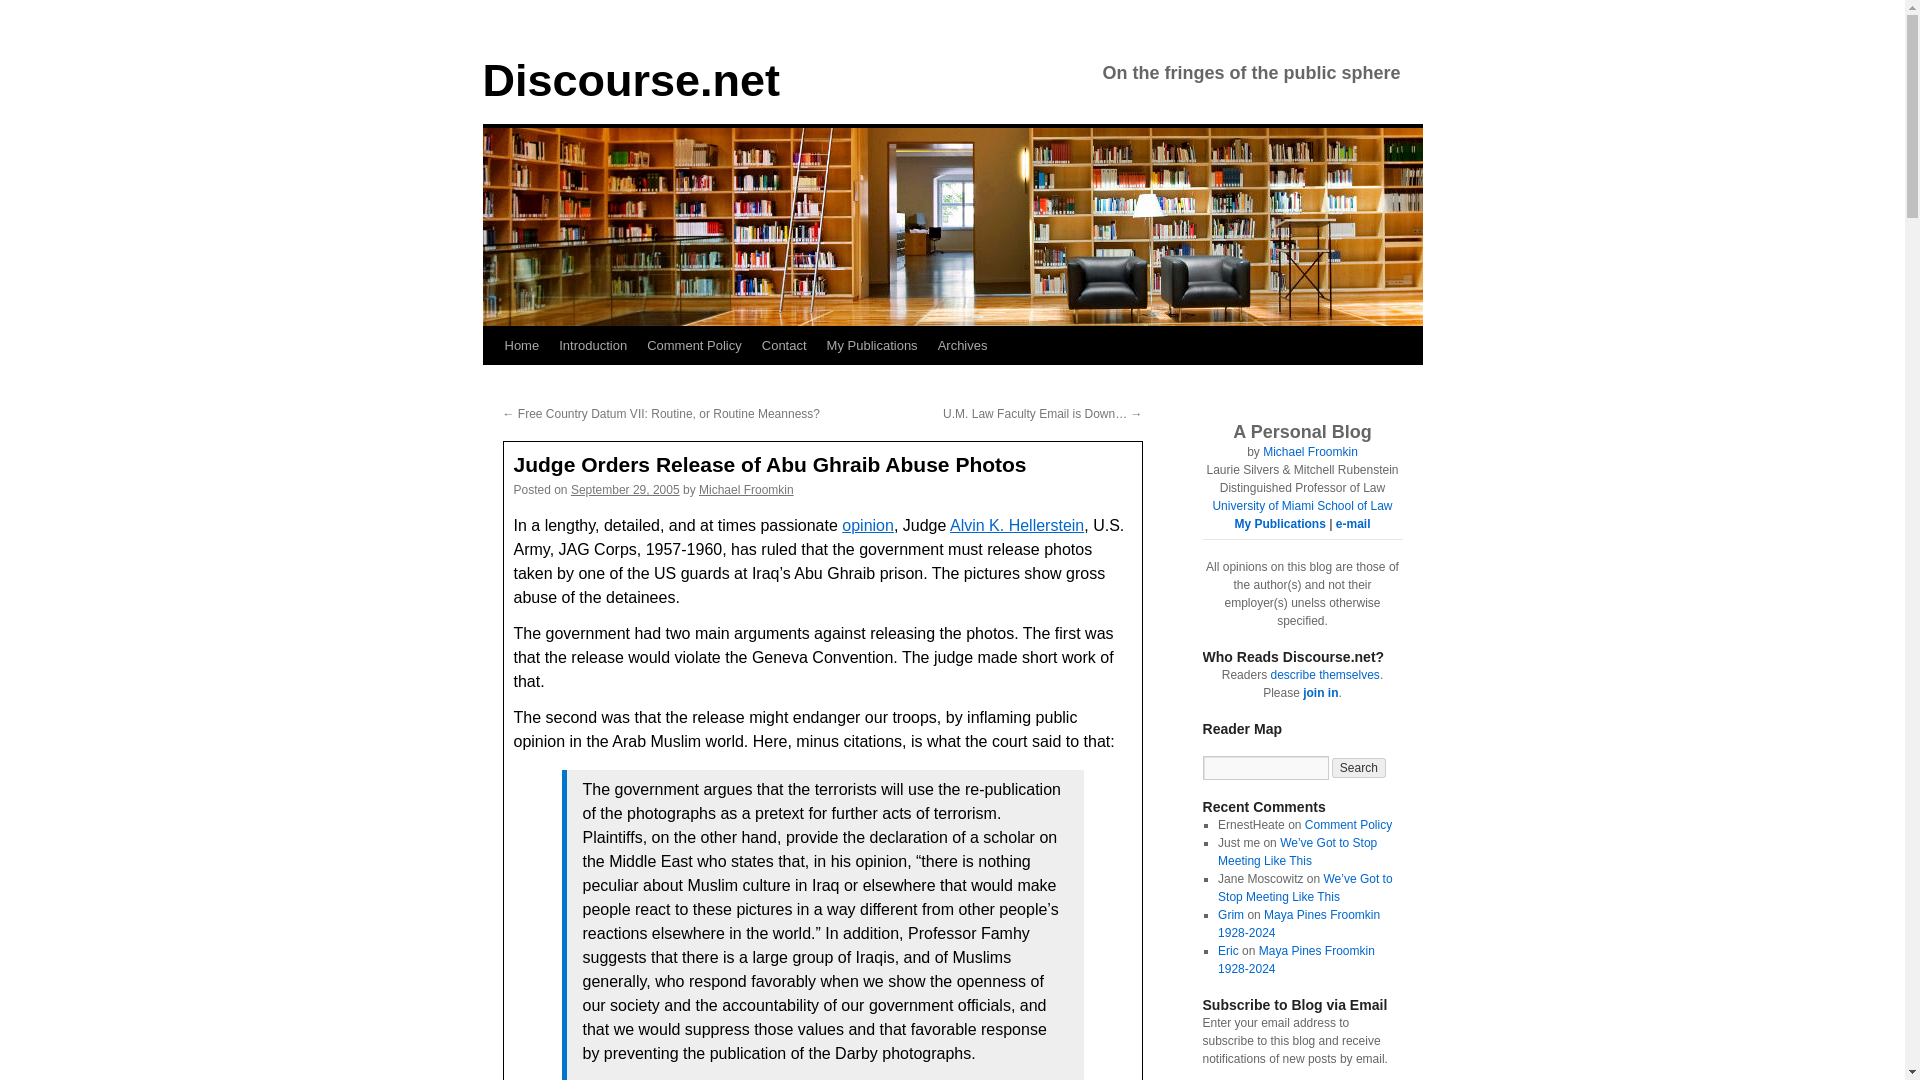 This screenshot has width=1920, height=1080. I want to click on My homepage, so click(1310, 452).